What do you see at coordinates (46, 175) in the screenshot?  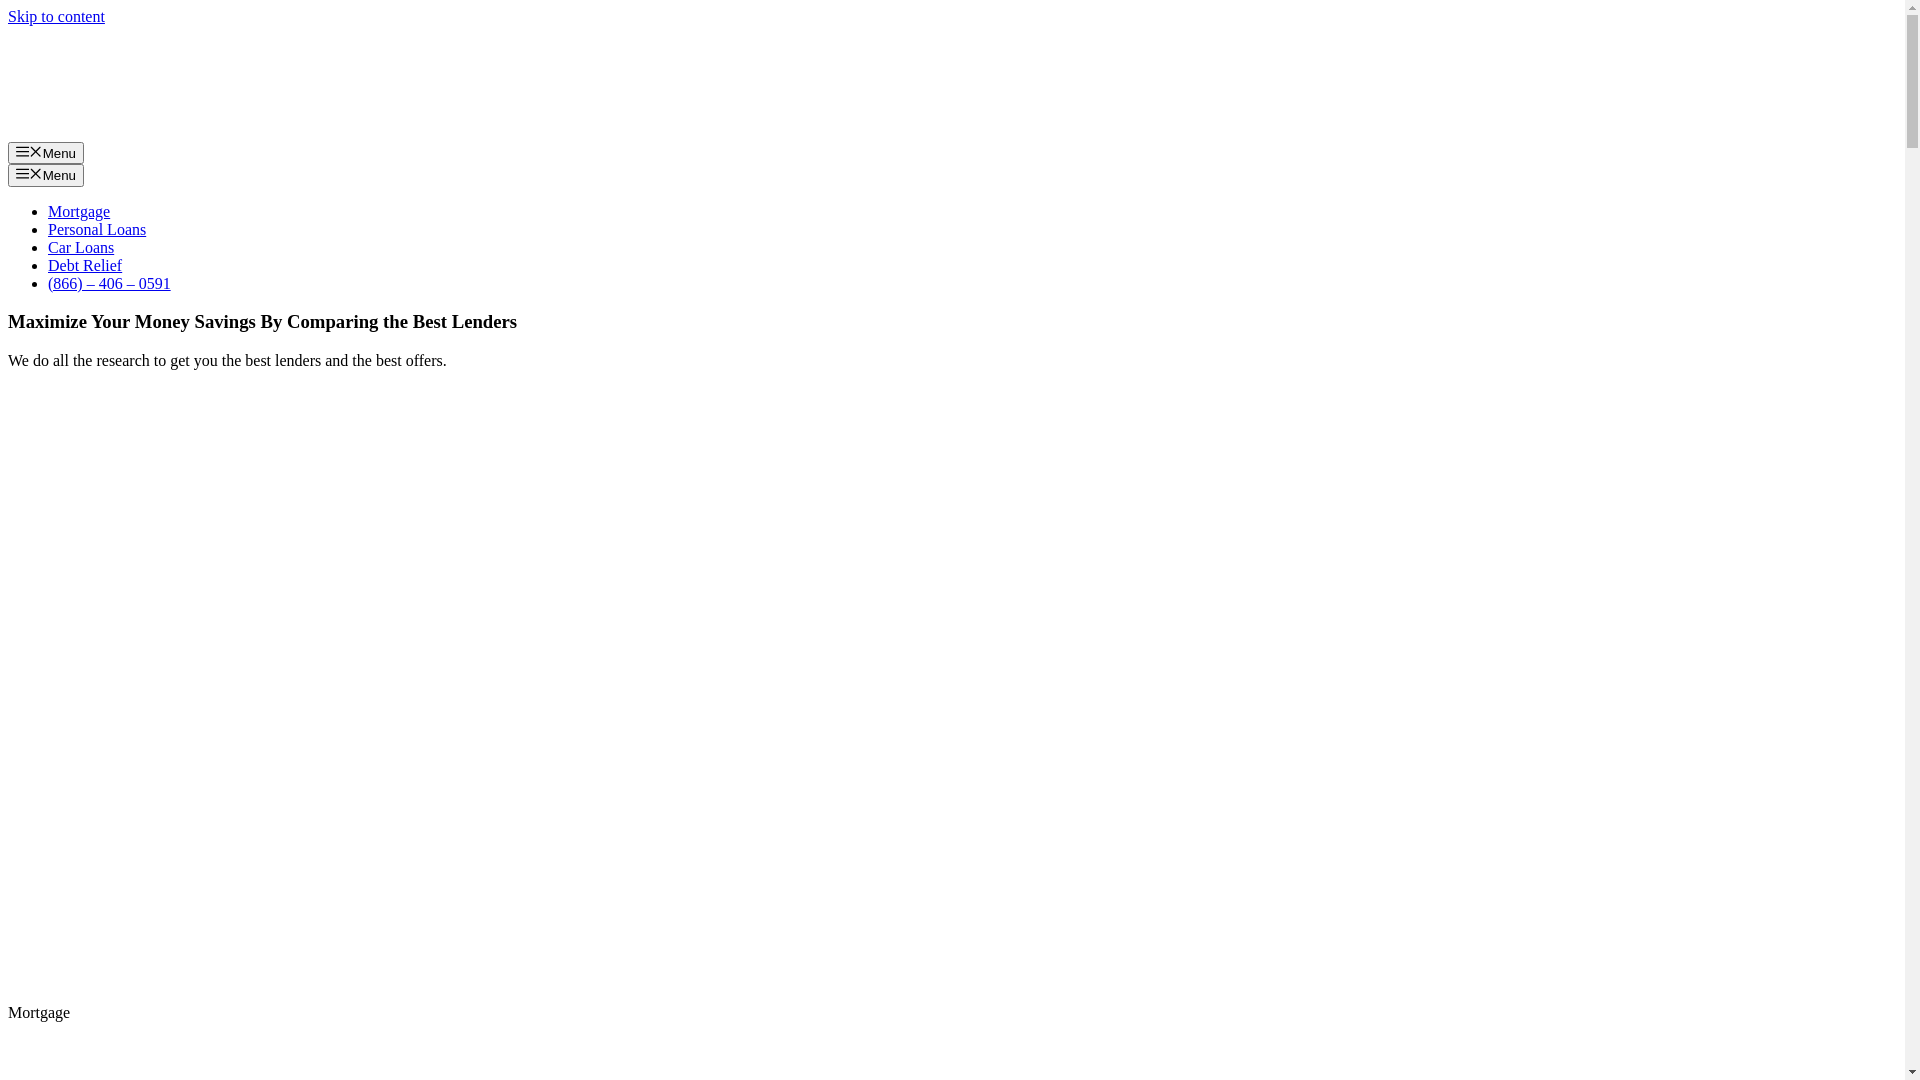 I see `Menu` at bounding box center [46, 175].